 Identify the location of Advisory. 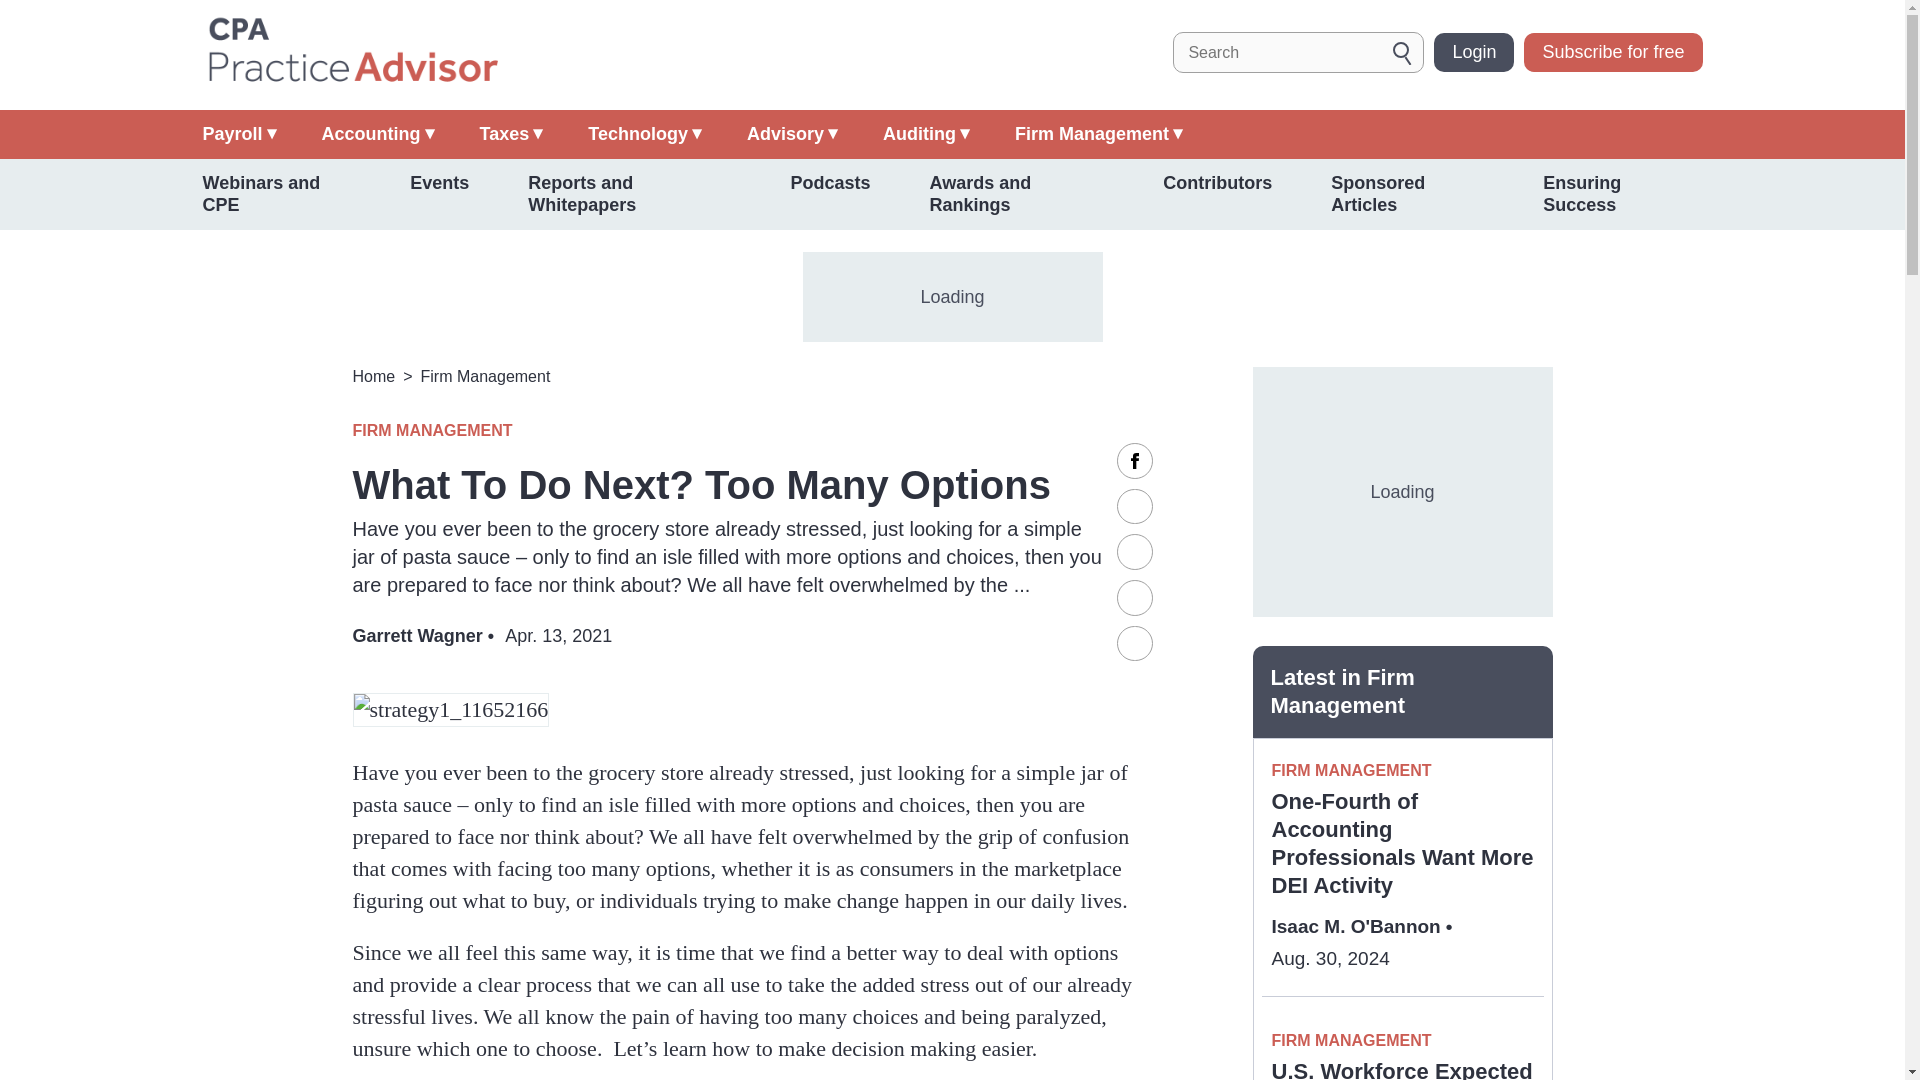
(792, 134).